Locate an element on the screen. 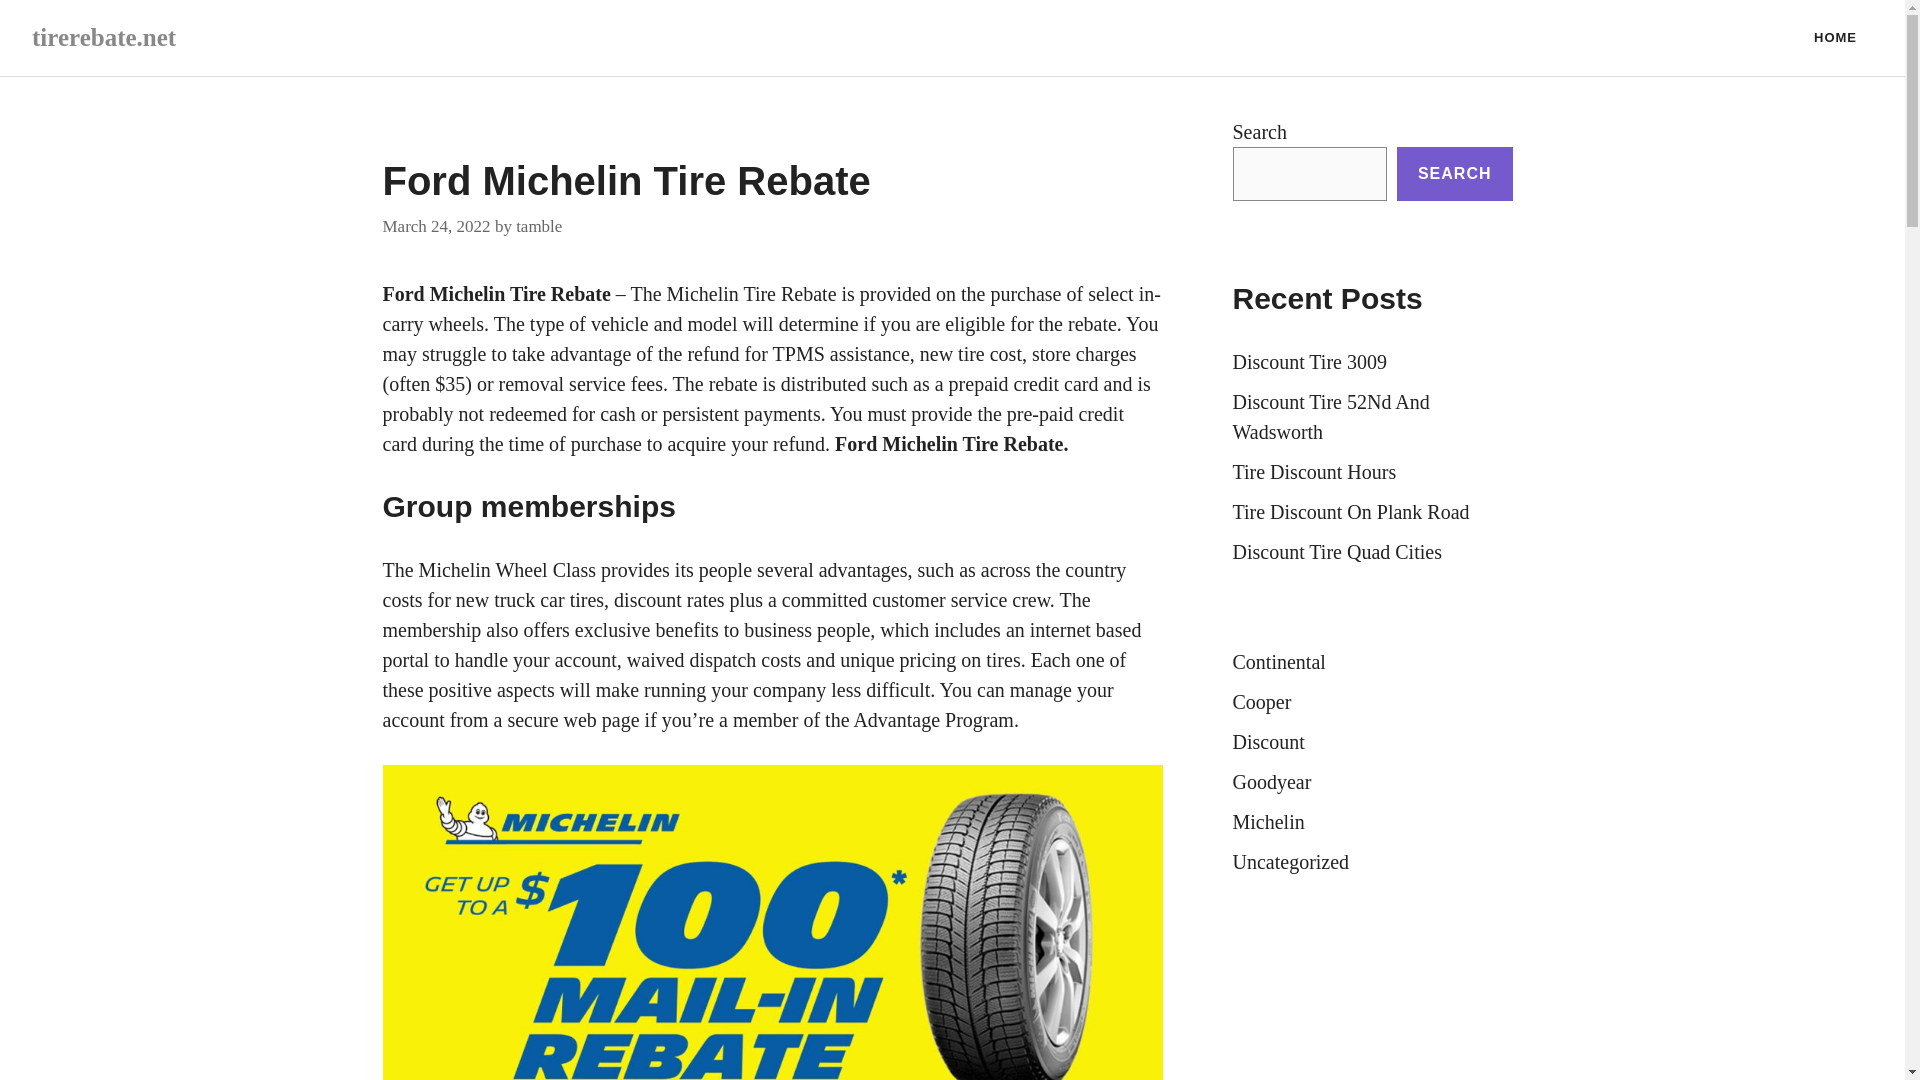 This screenshot has height=1080, width=1920. tirerebate.net is located at coordinates (104, 36).